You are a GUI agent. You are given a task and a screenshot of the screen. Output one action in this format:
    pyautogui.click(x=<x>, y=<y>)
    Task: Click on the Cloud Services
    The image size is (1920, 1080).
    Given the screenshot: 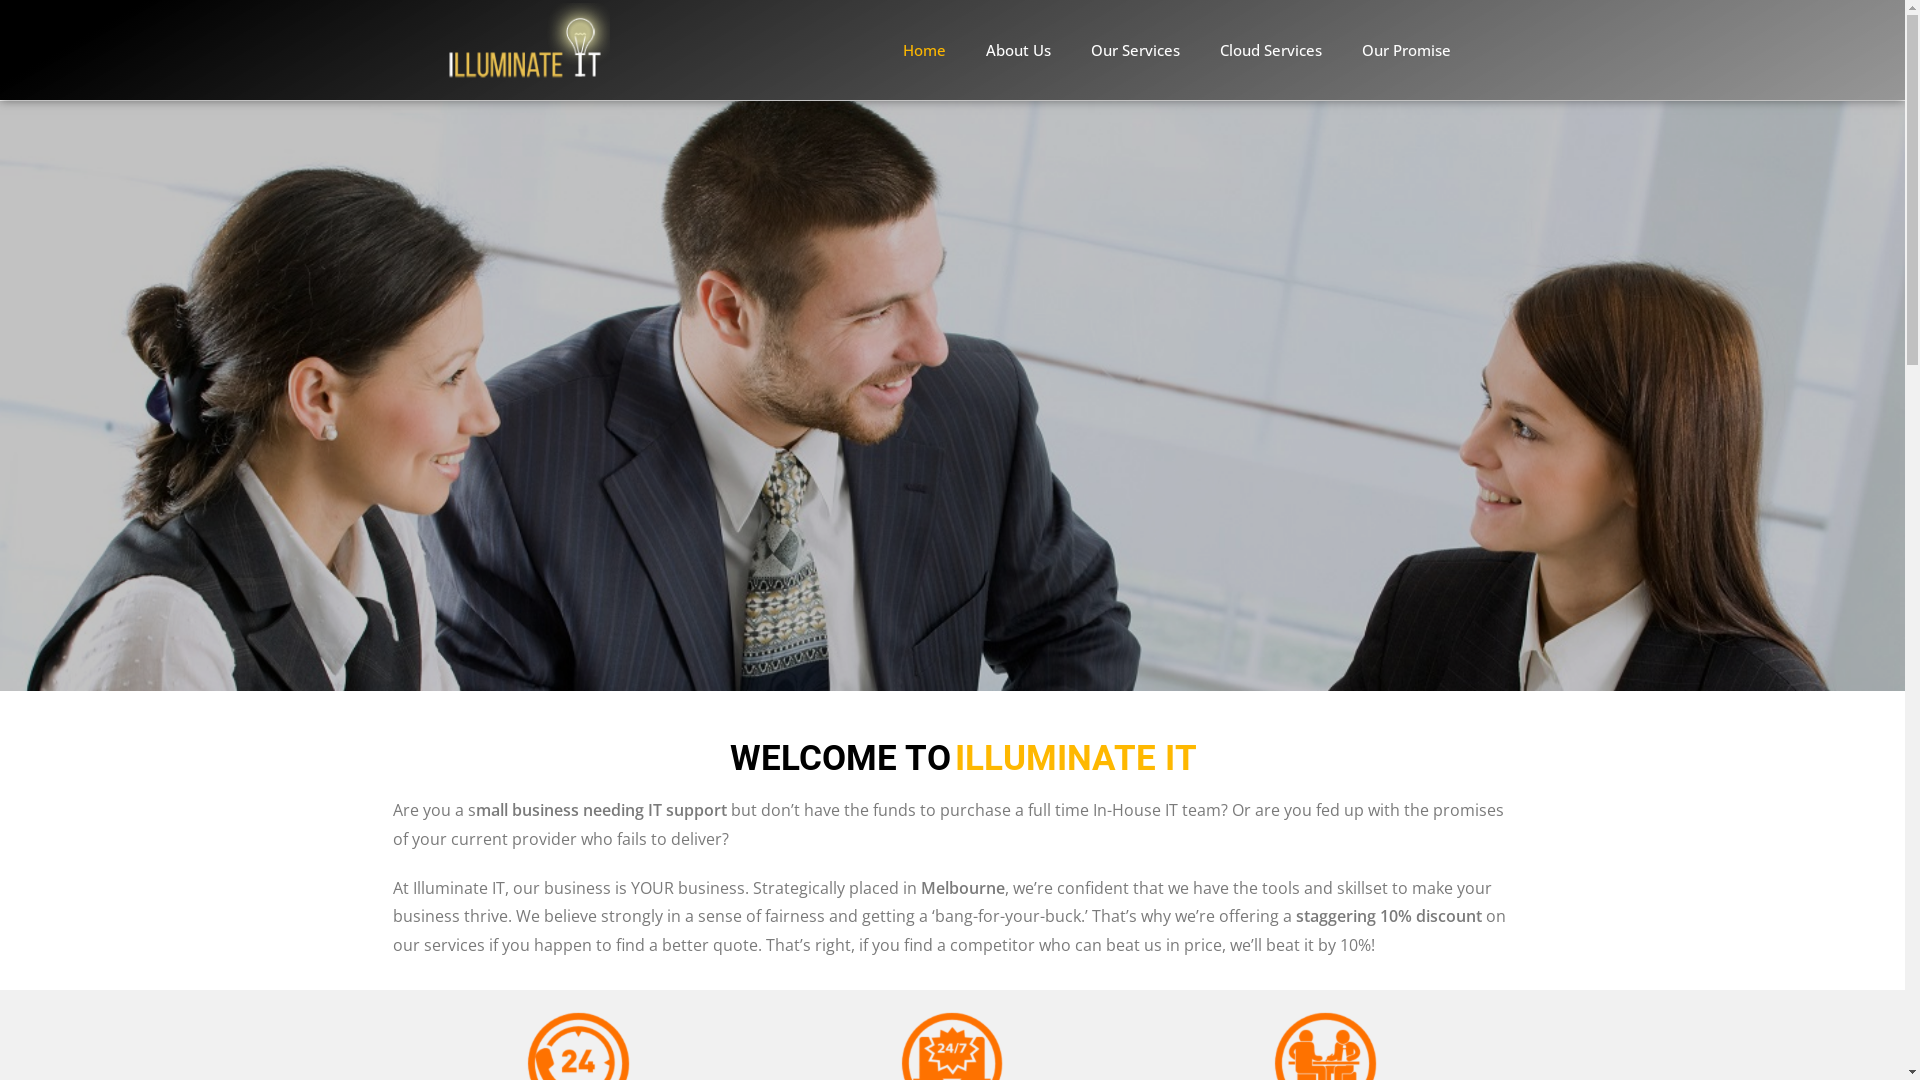 What is the action you would take?
    pyautogui.click(x=1271, y=50)
    